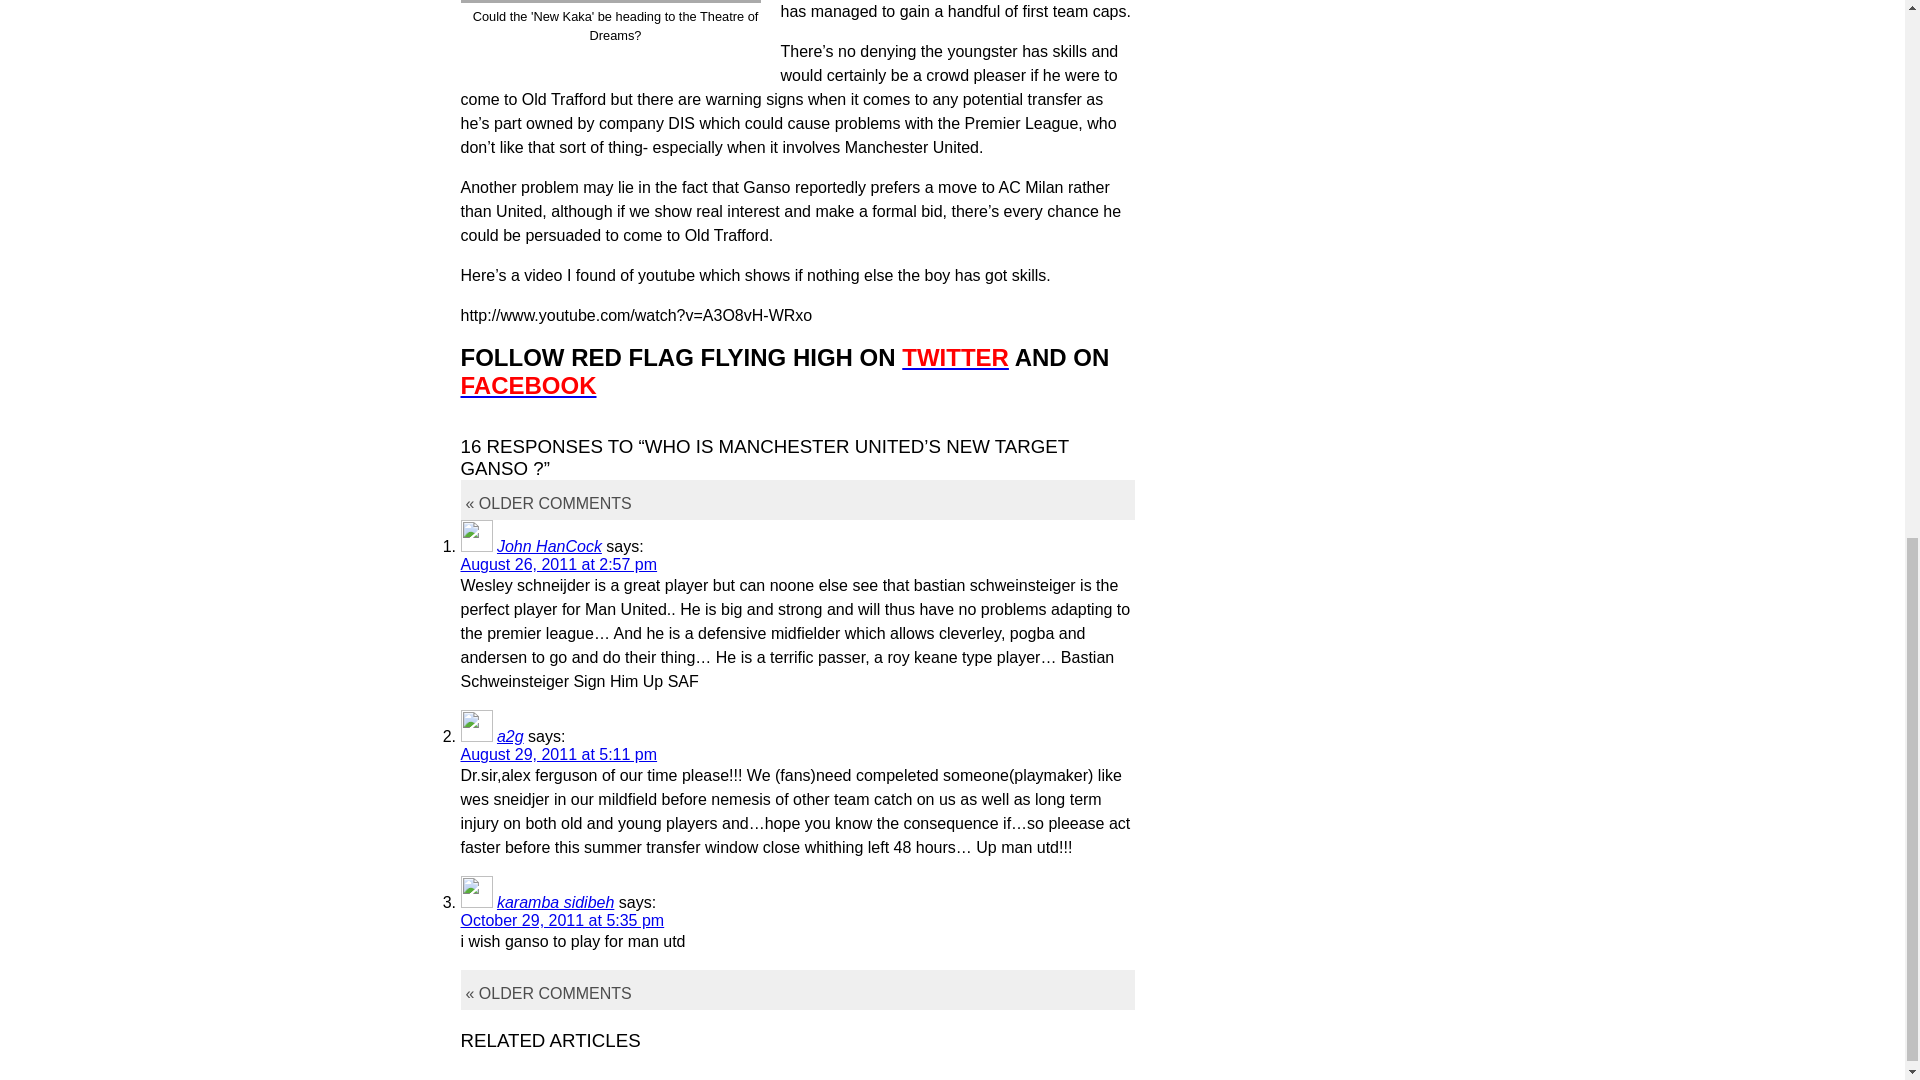 This screenshot has height=1080, width=1920. Describe the element at coordinates (550, 546) in the screenshot. I see `John HanCock` at that location.